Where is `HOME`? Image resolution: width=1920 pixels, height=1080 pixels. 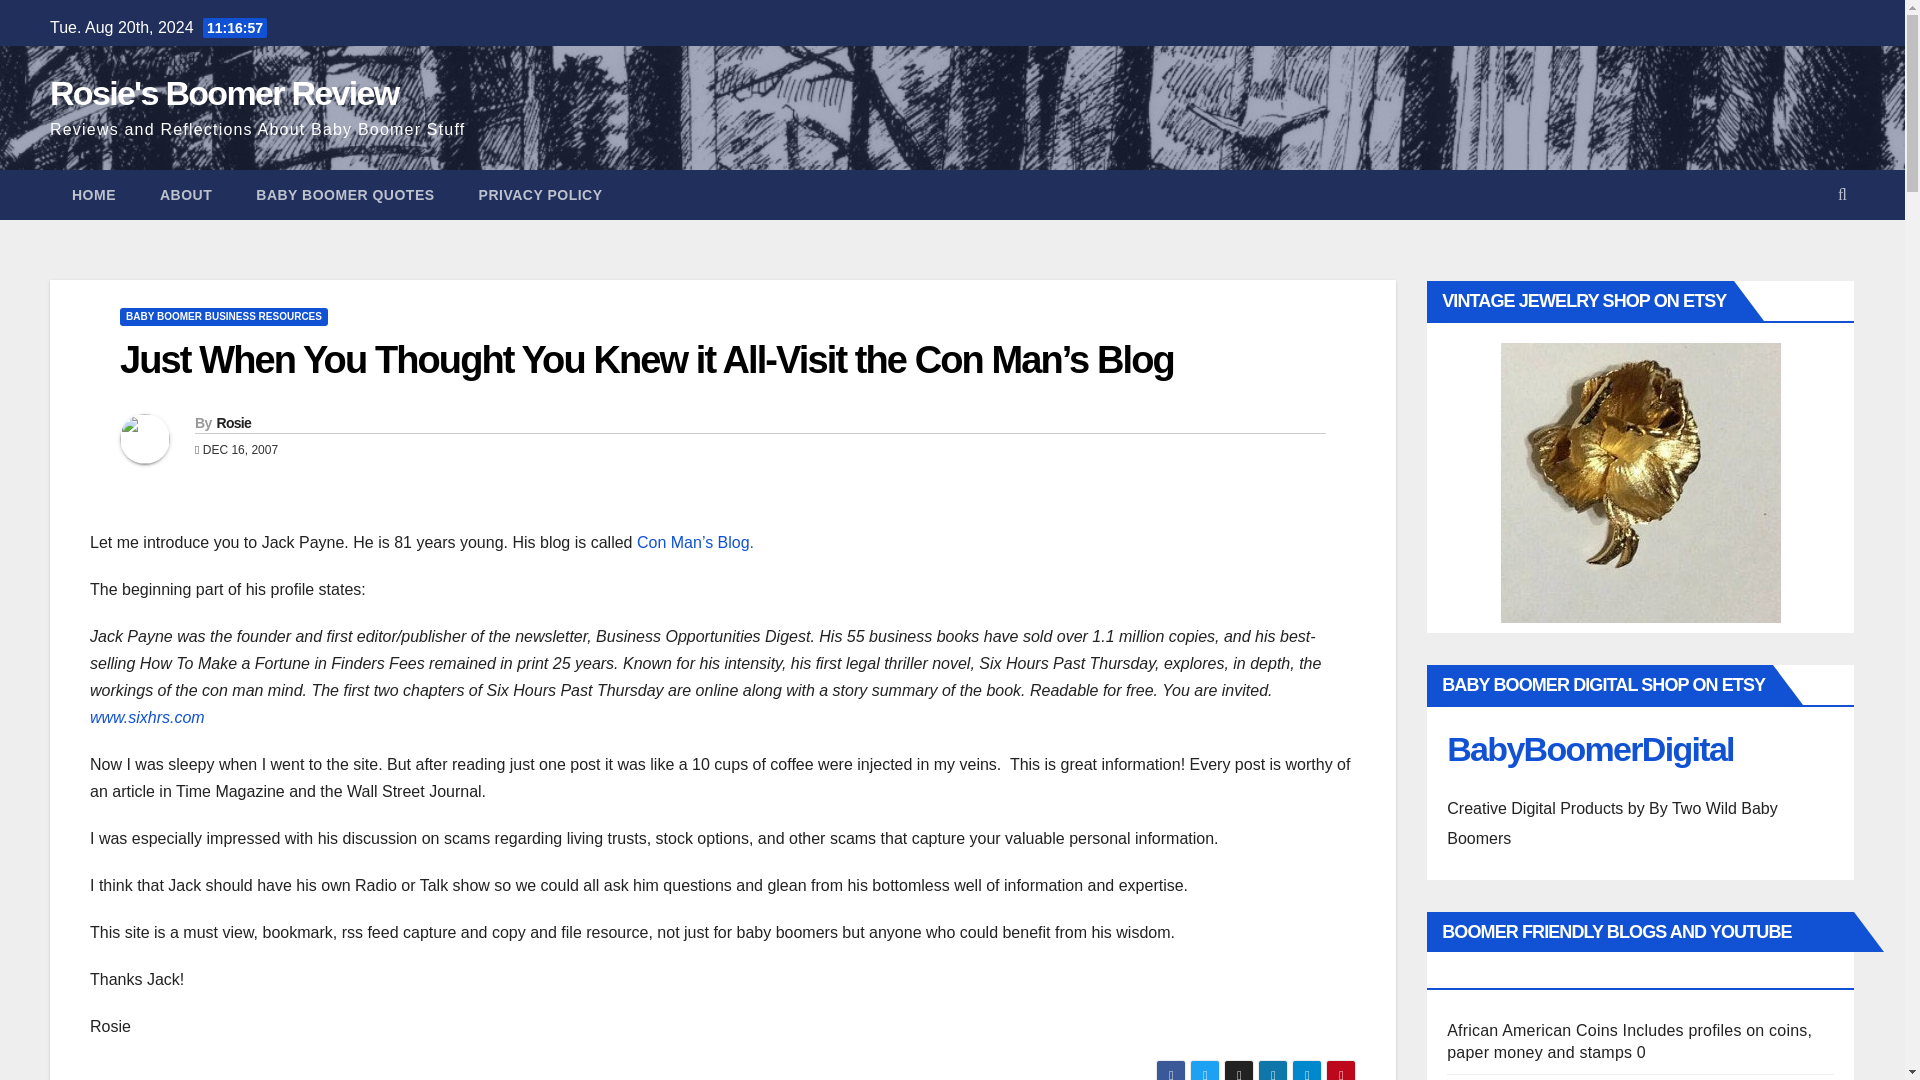
HOME is located at coordinates (94, 194).